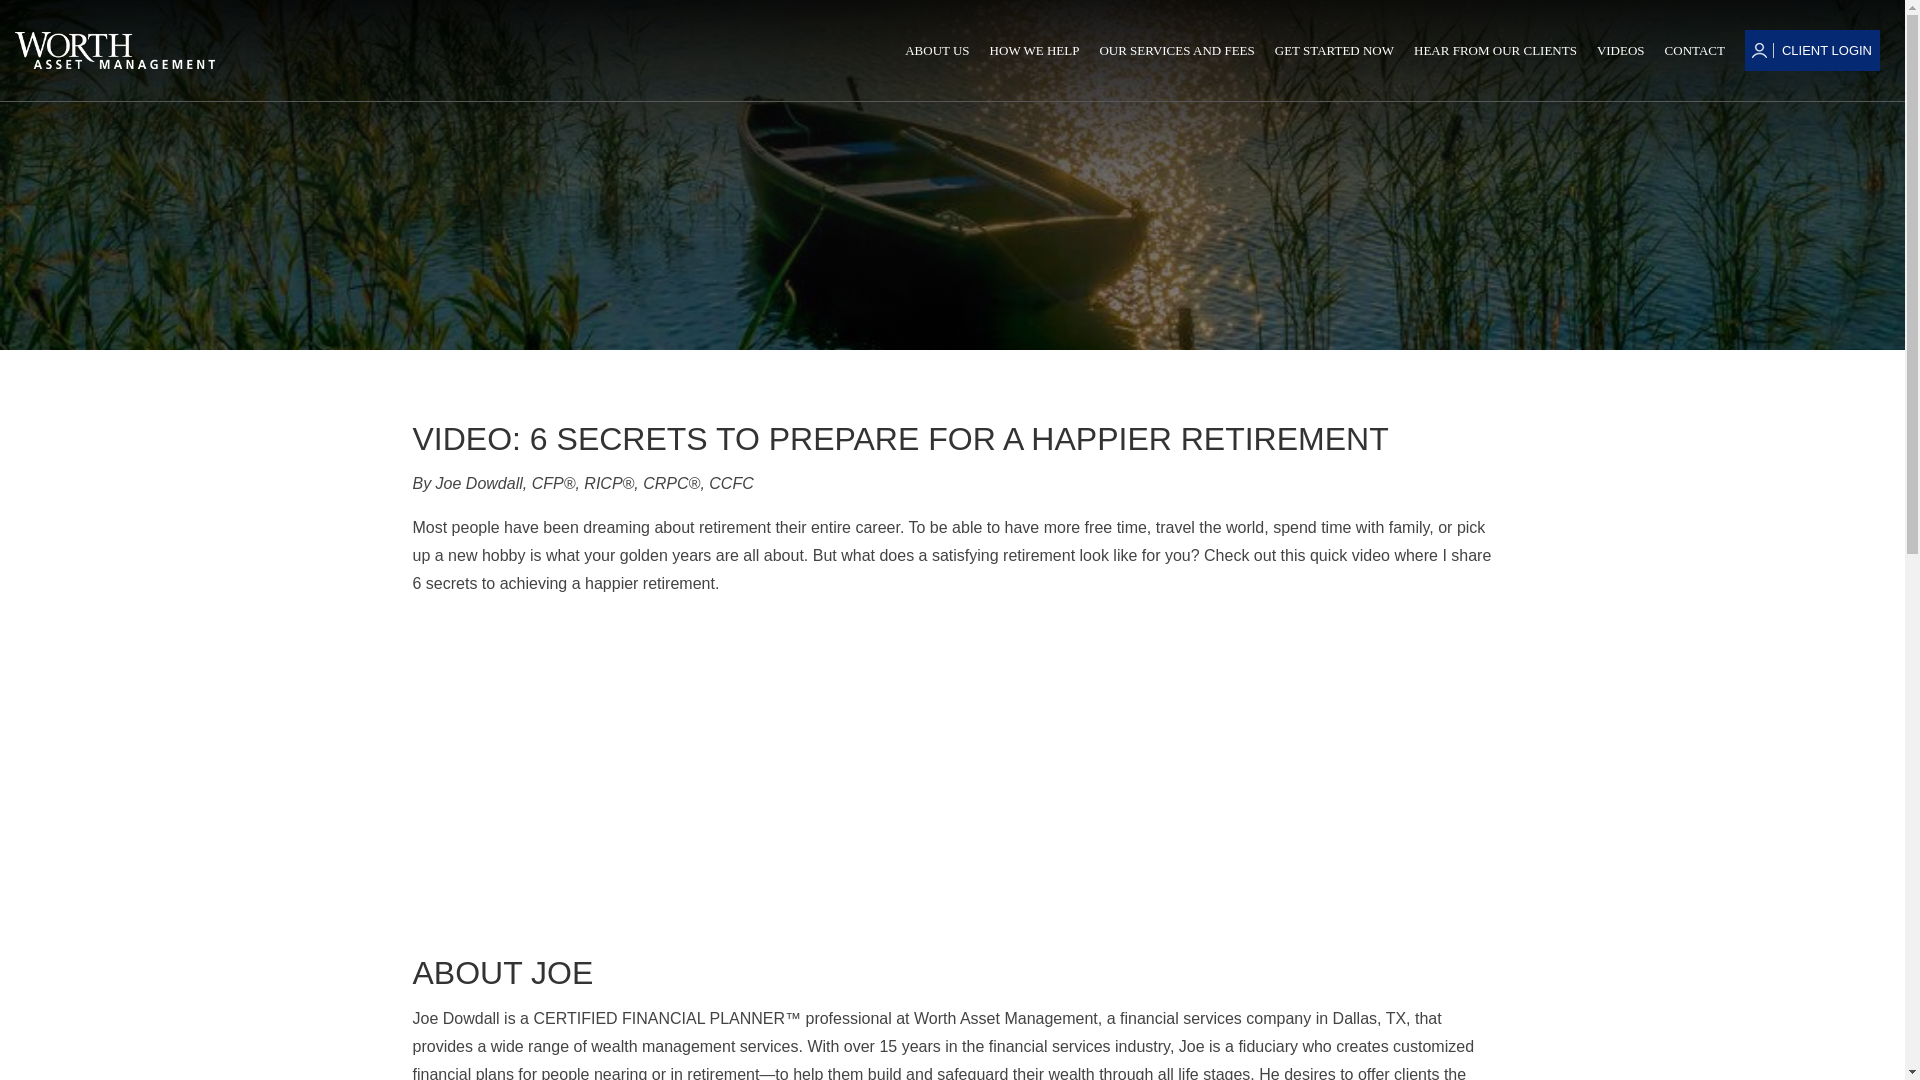  Describe the element at coordinates (1494, 50) in the screenshot. I see `HEAR FROM OUR CLIENTS` at that location.